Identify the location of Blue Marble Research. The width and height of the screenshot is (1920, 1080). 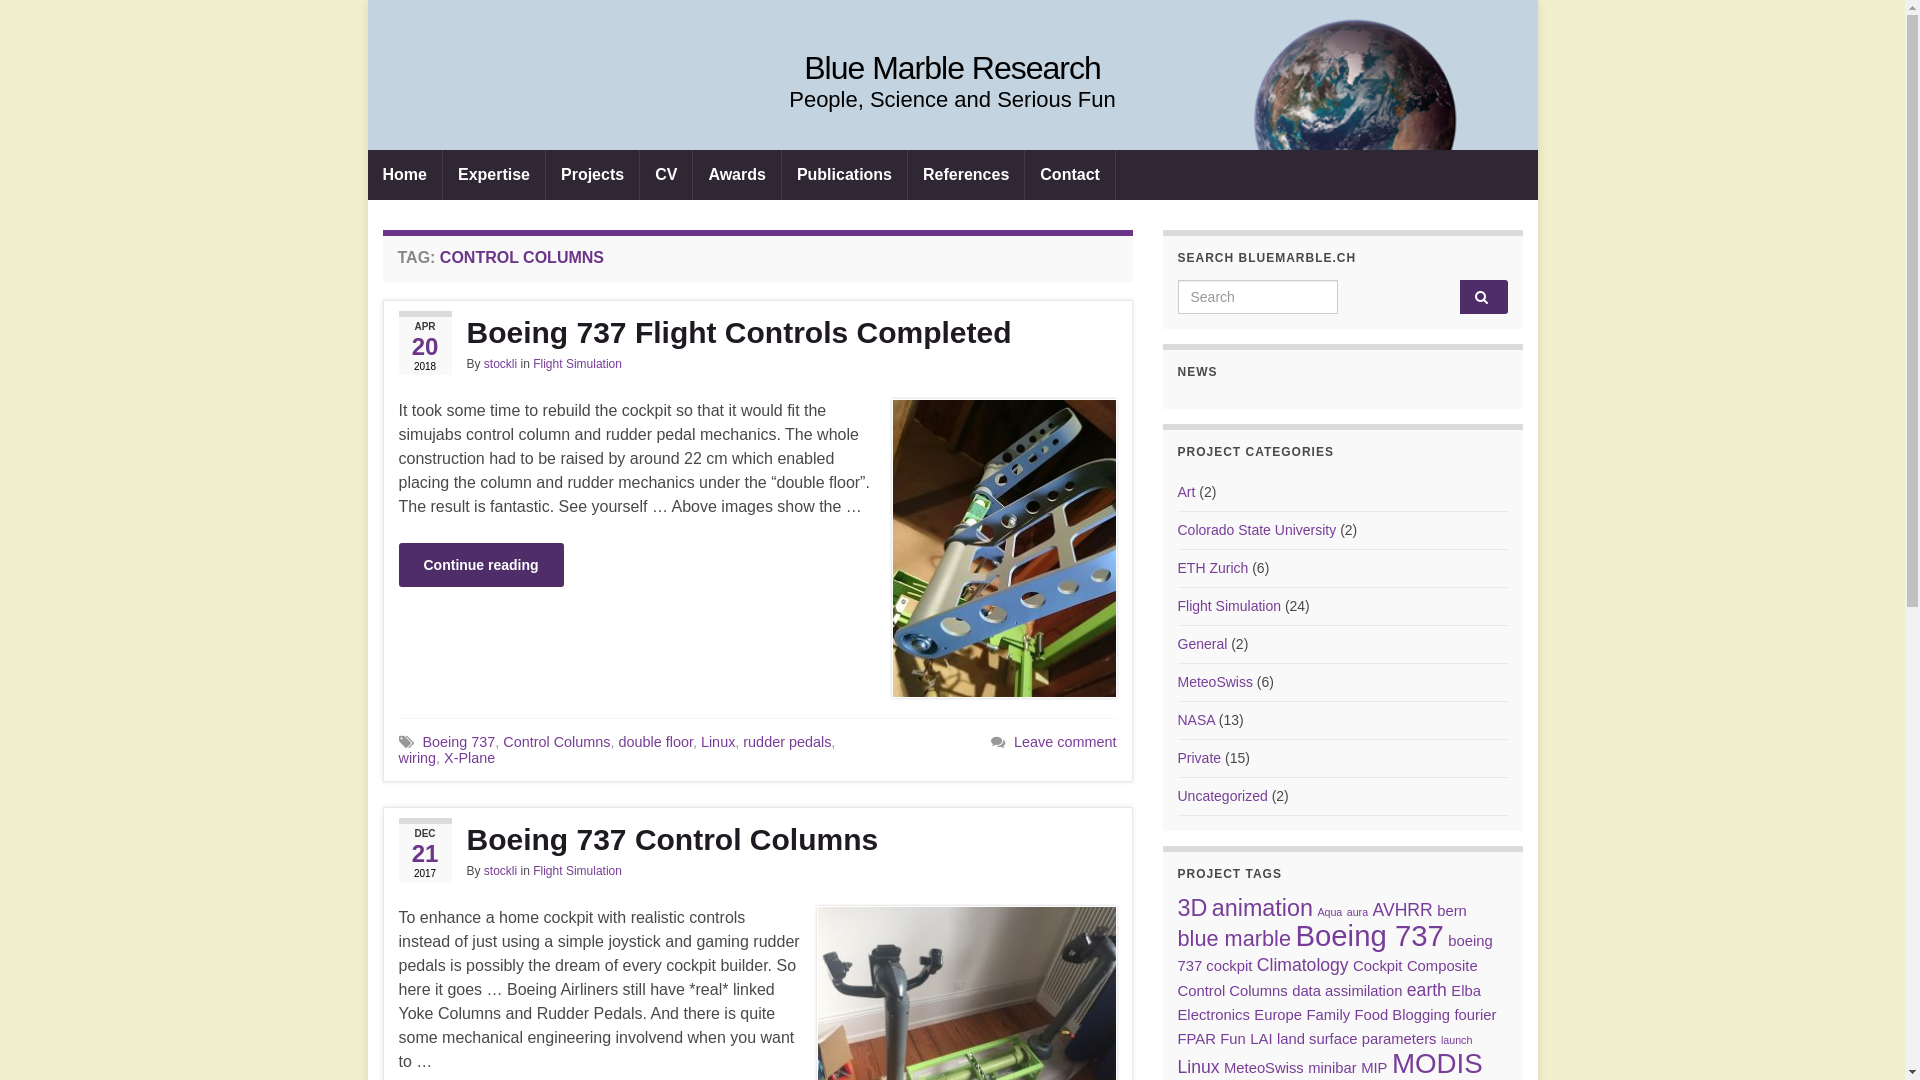
(953, 120).